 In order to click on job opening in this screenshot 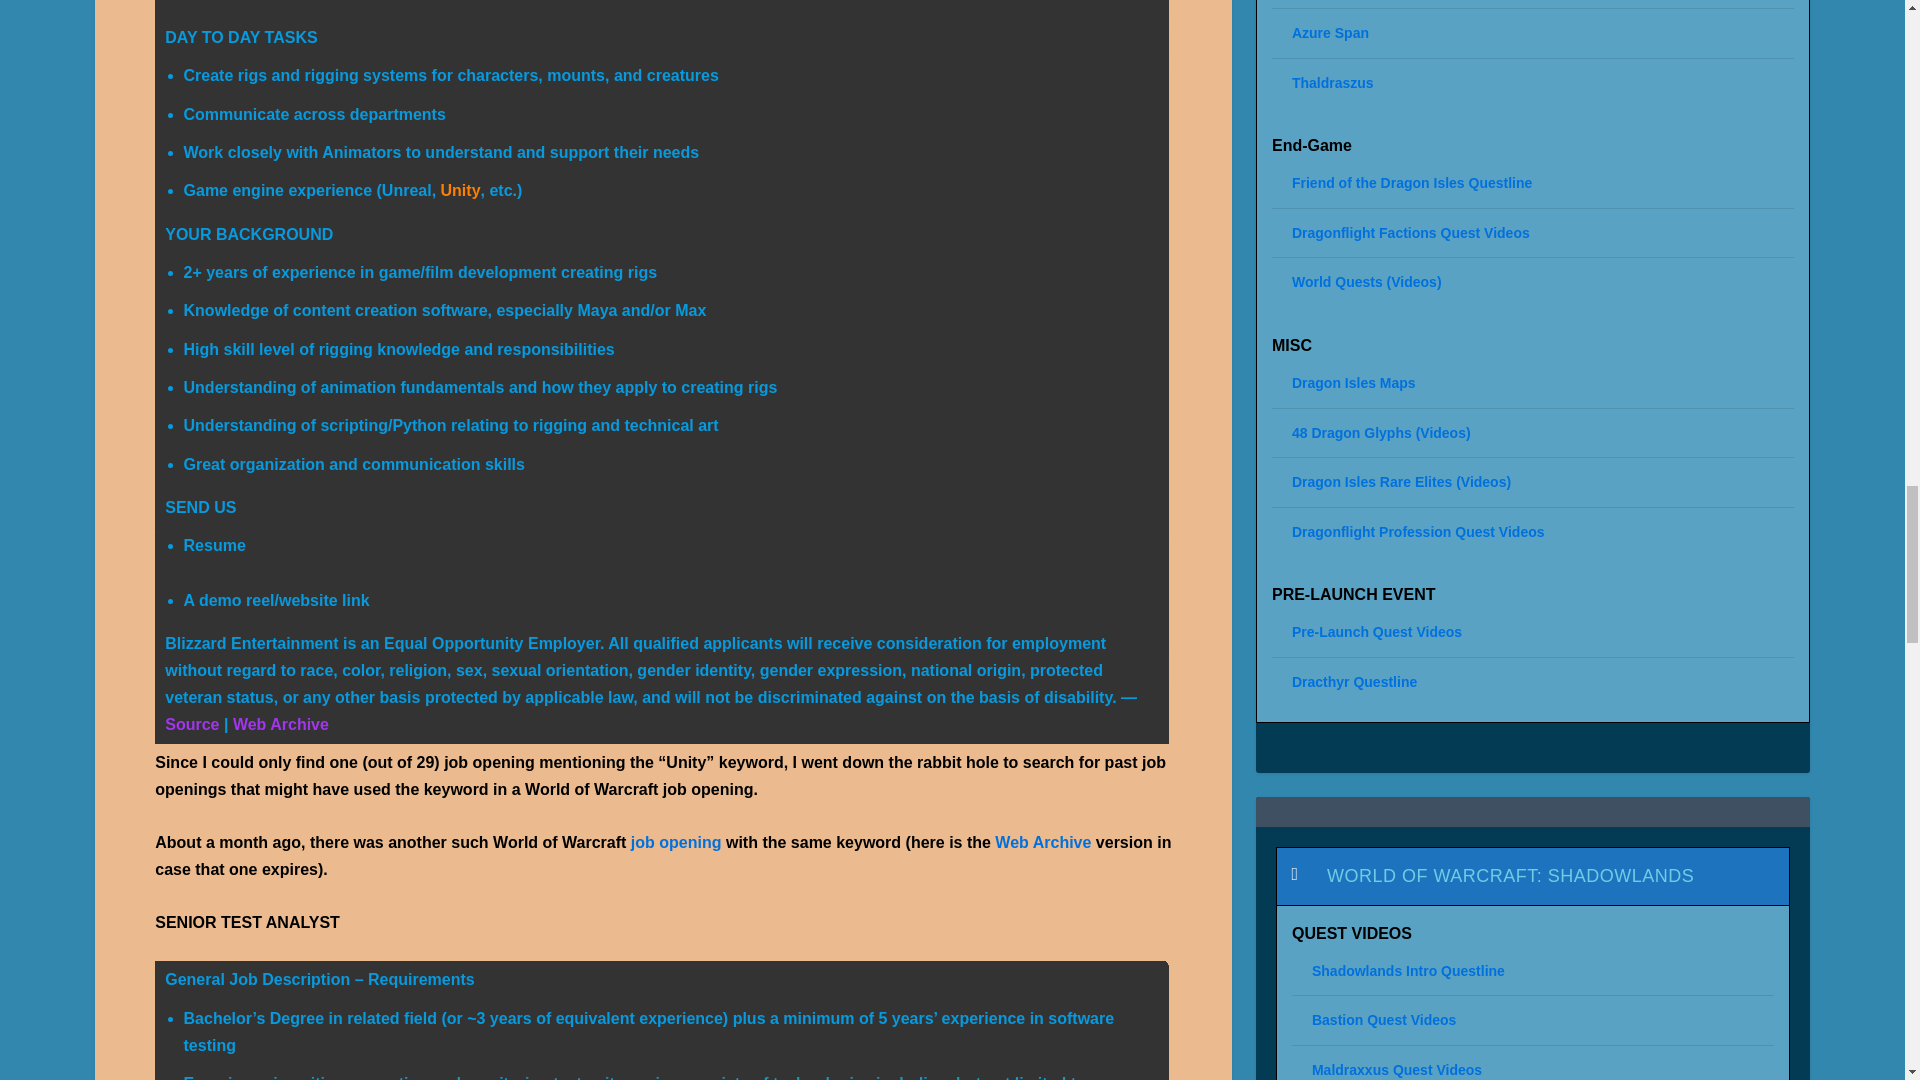, I will do `click(676, 842)`.